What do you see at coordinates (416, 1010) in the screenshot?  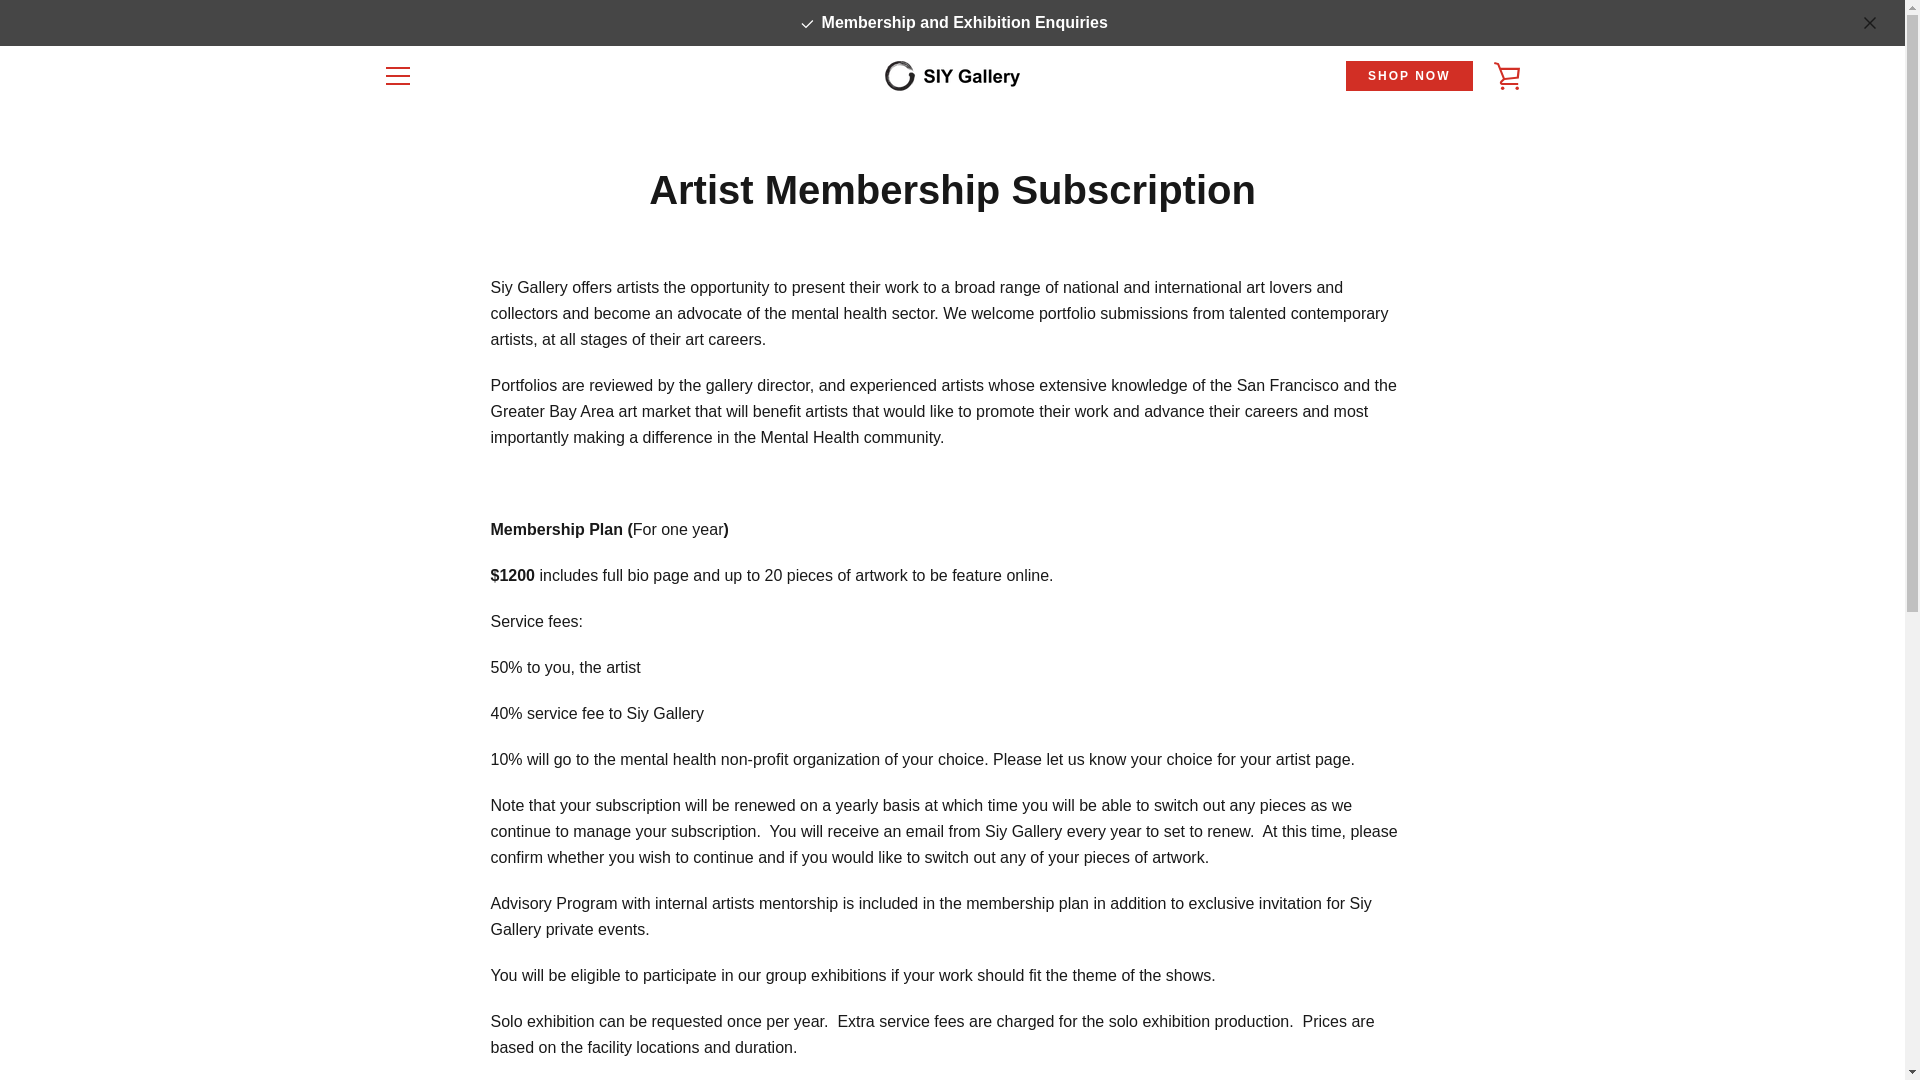 I see `Siy Gallery on Twitter` at bounding box center [416, 1010].